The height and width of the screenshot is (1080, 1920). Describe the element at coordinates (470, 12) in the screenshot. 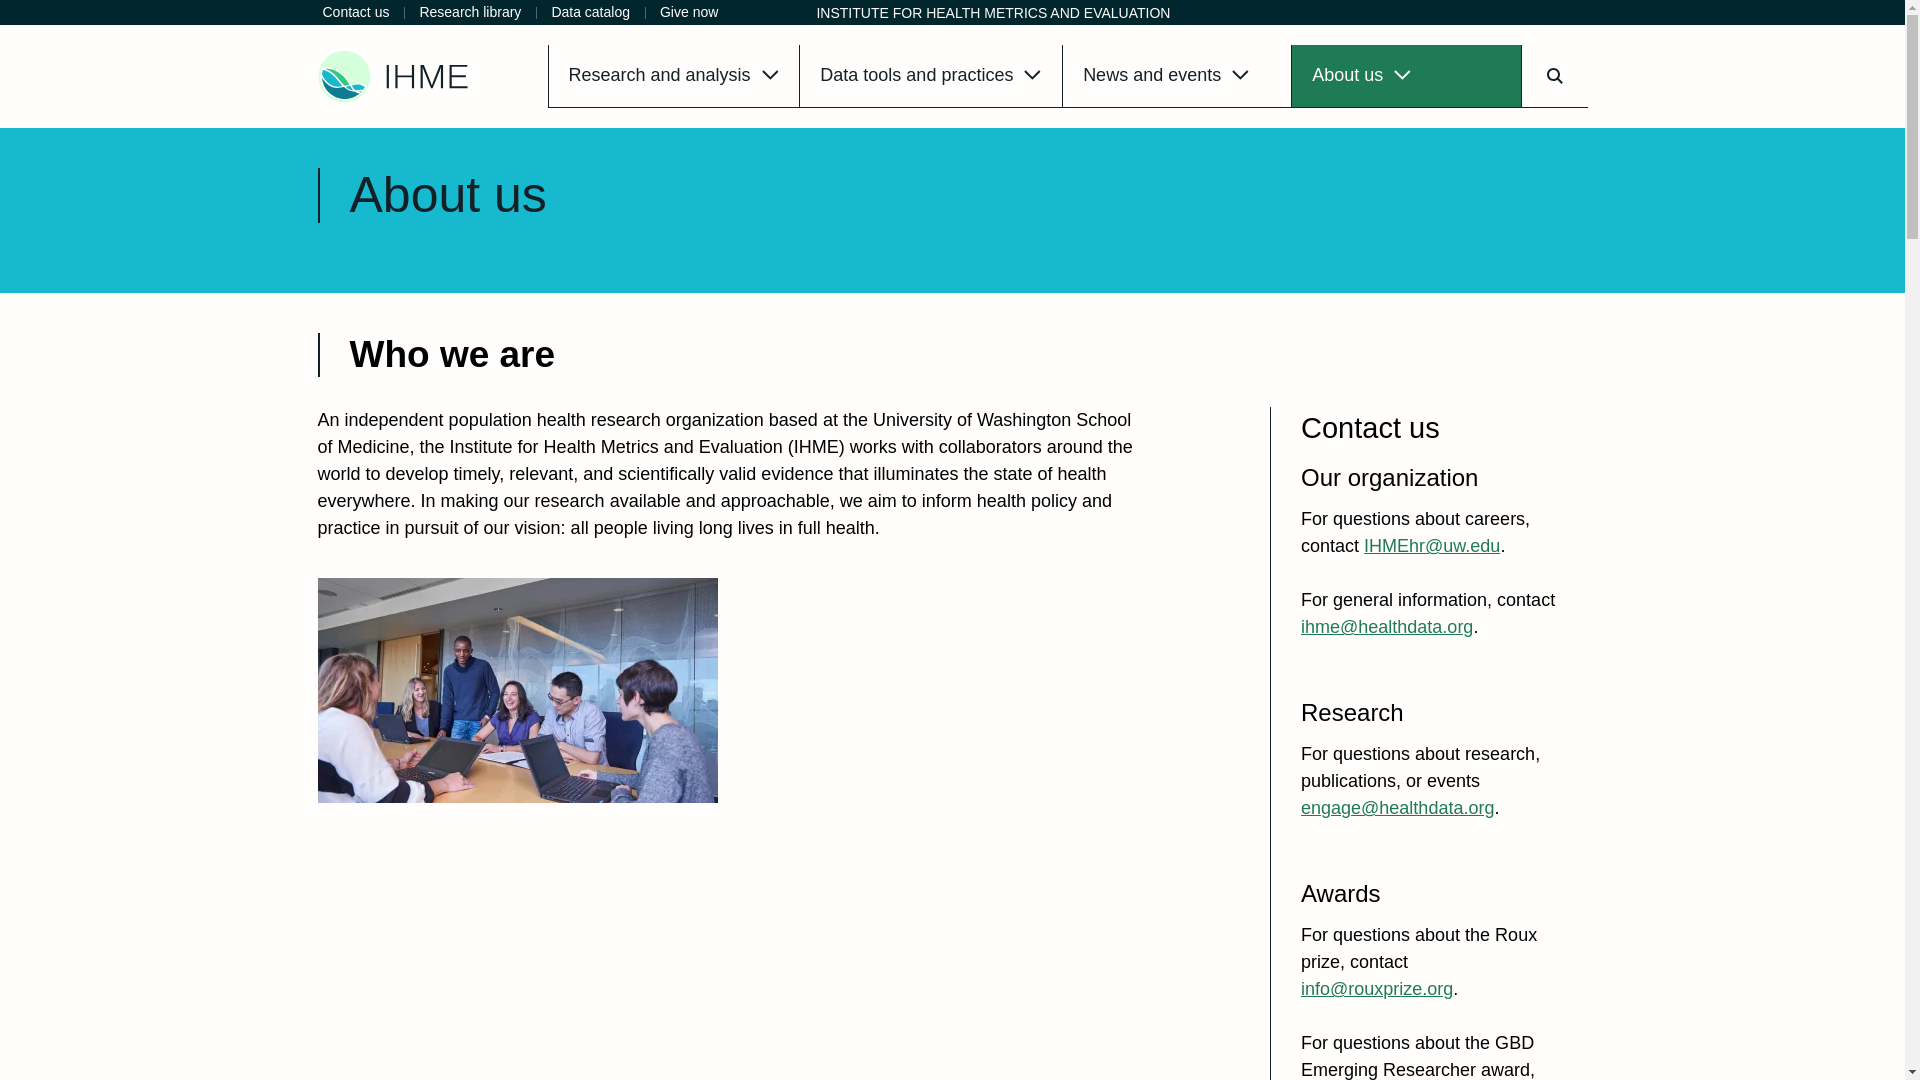

I see `Research library` at that location.